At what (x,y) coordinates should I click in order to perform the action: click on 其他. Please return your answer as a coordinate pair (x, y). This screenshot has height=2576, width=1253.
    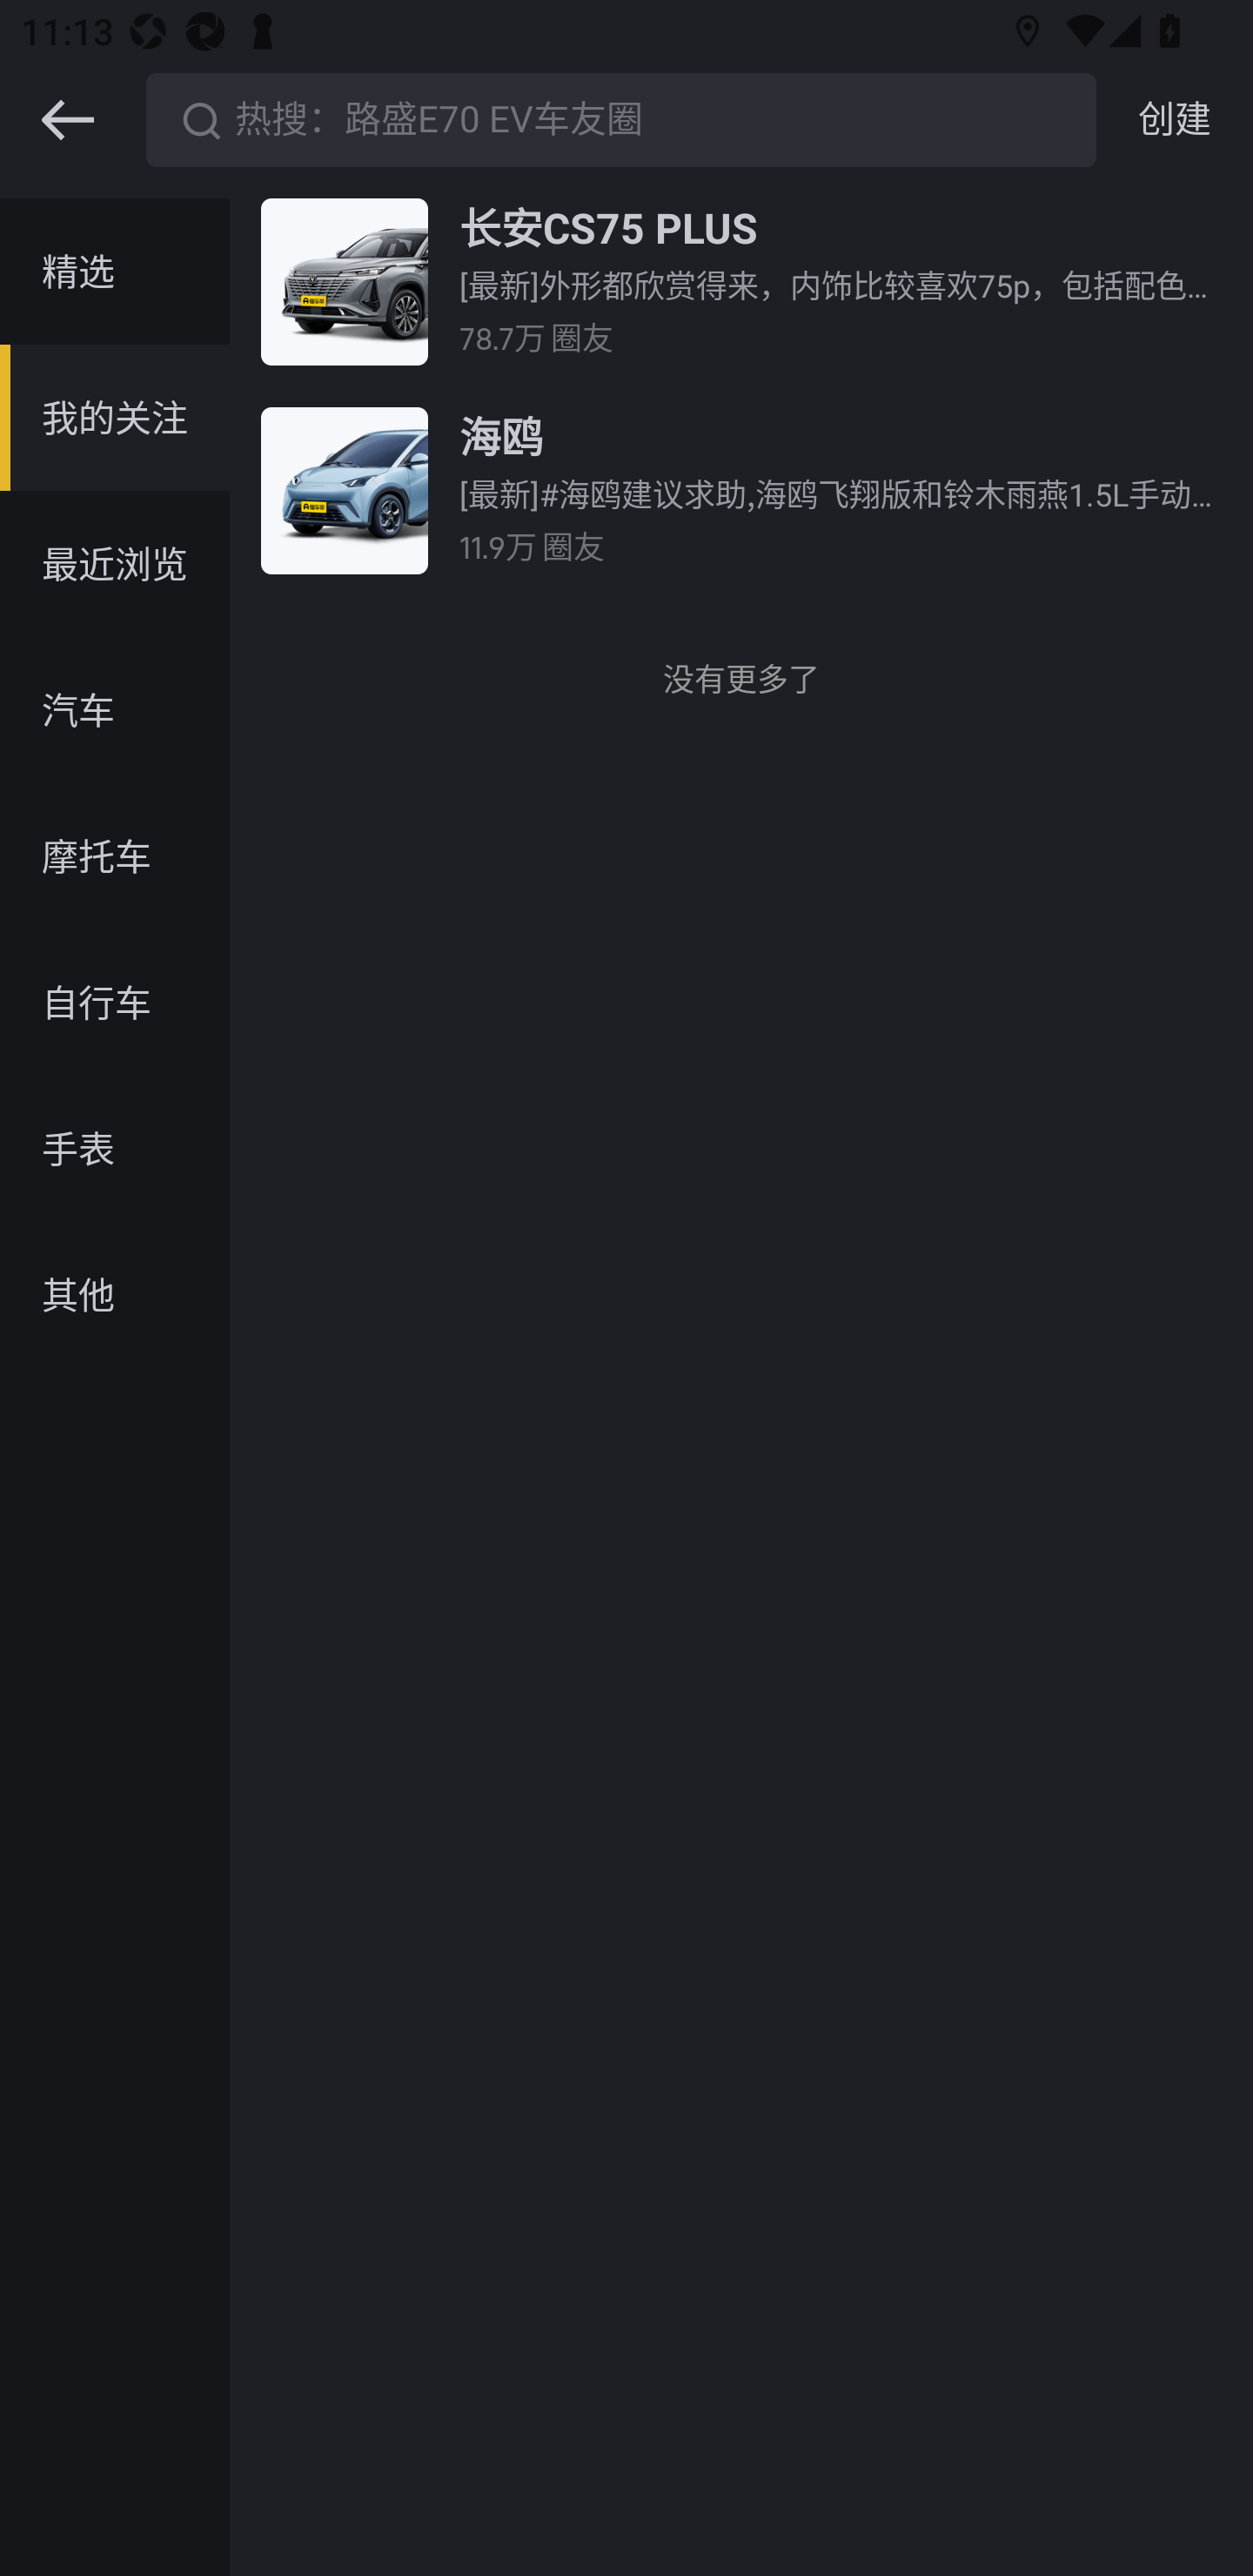
    Looking at the image, I should click on (115, 1294).